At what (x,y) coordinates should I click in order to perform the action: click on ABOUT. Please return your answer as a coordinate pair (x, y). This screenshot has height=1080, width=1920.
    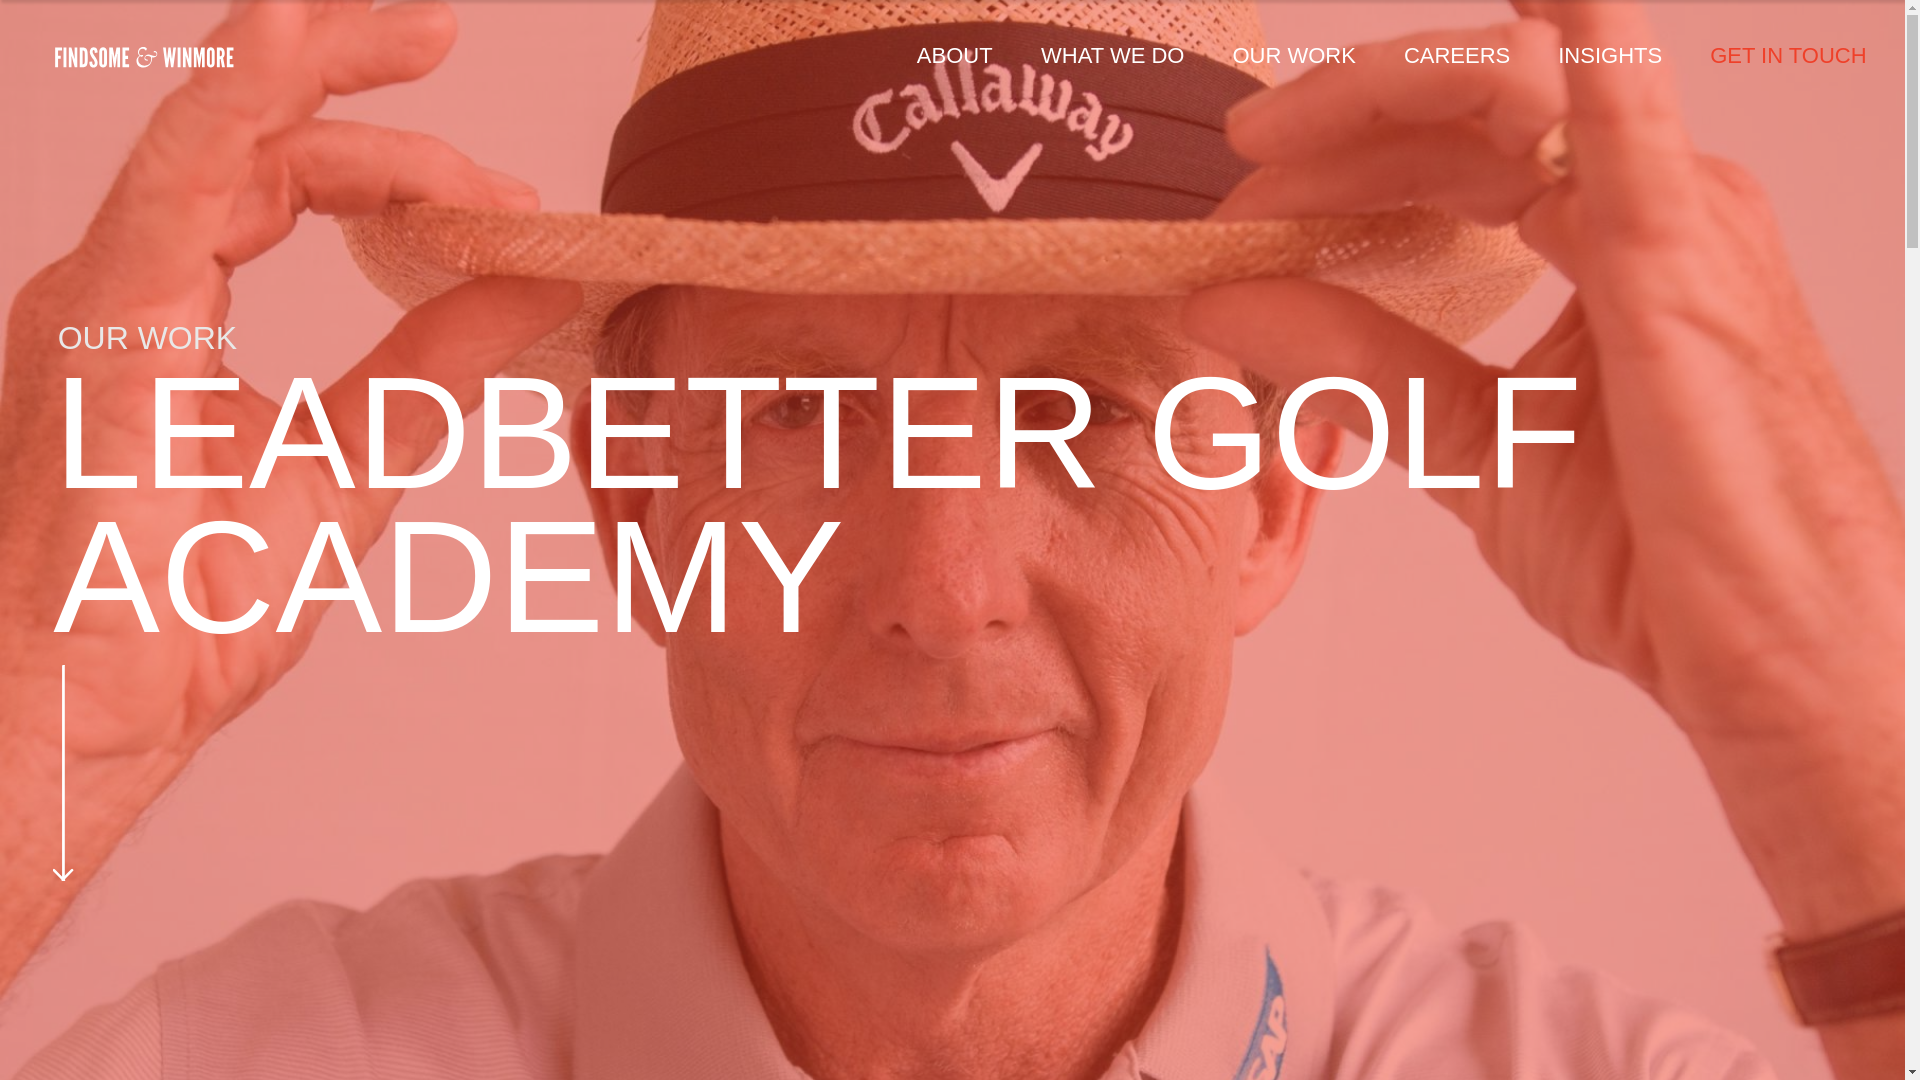
    Looking at the image, I should click on (954, 57).